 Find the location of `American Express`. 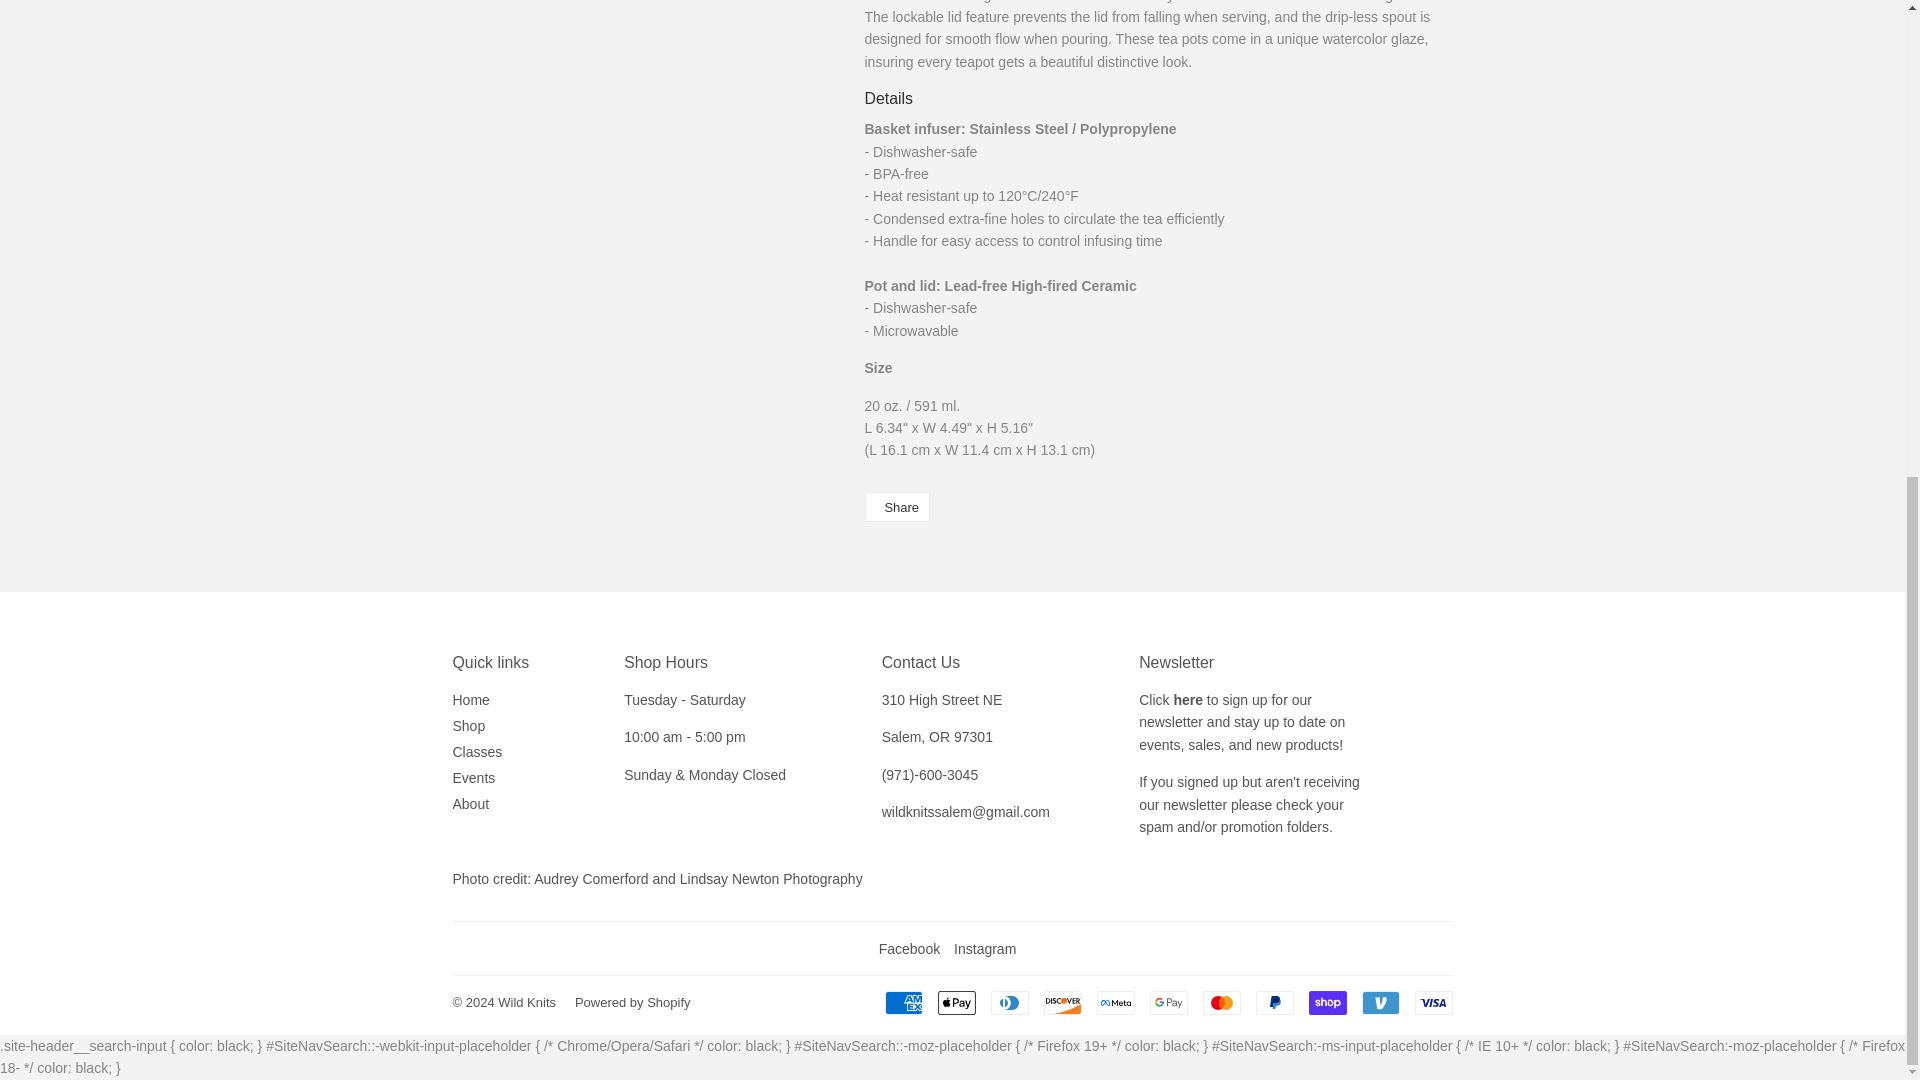

American Express is located at coordinates (902, 1003).